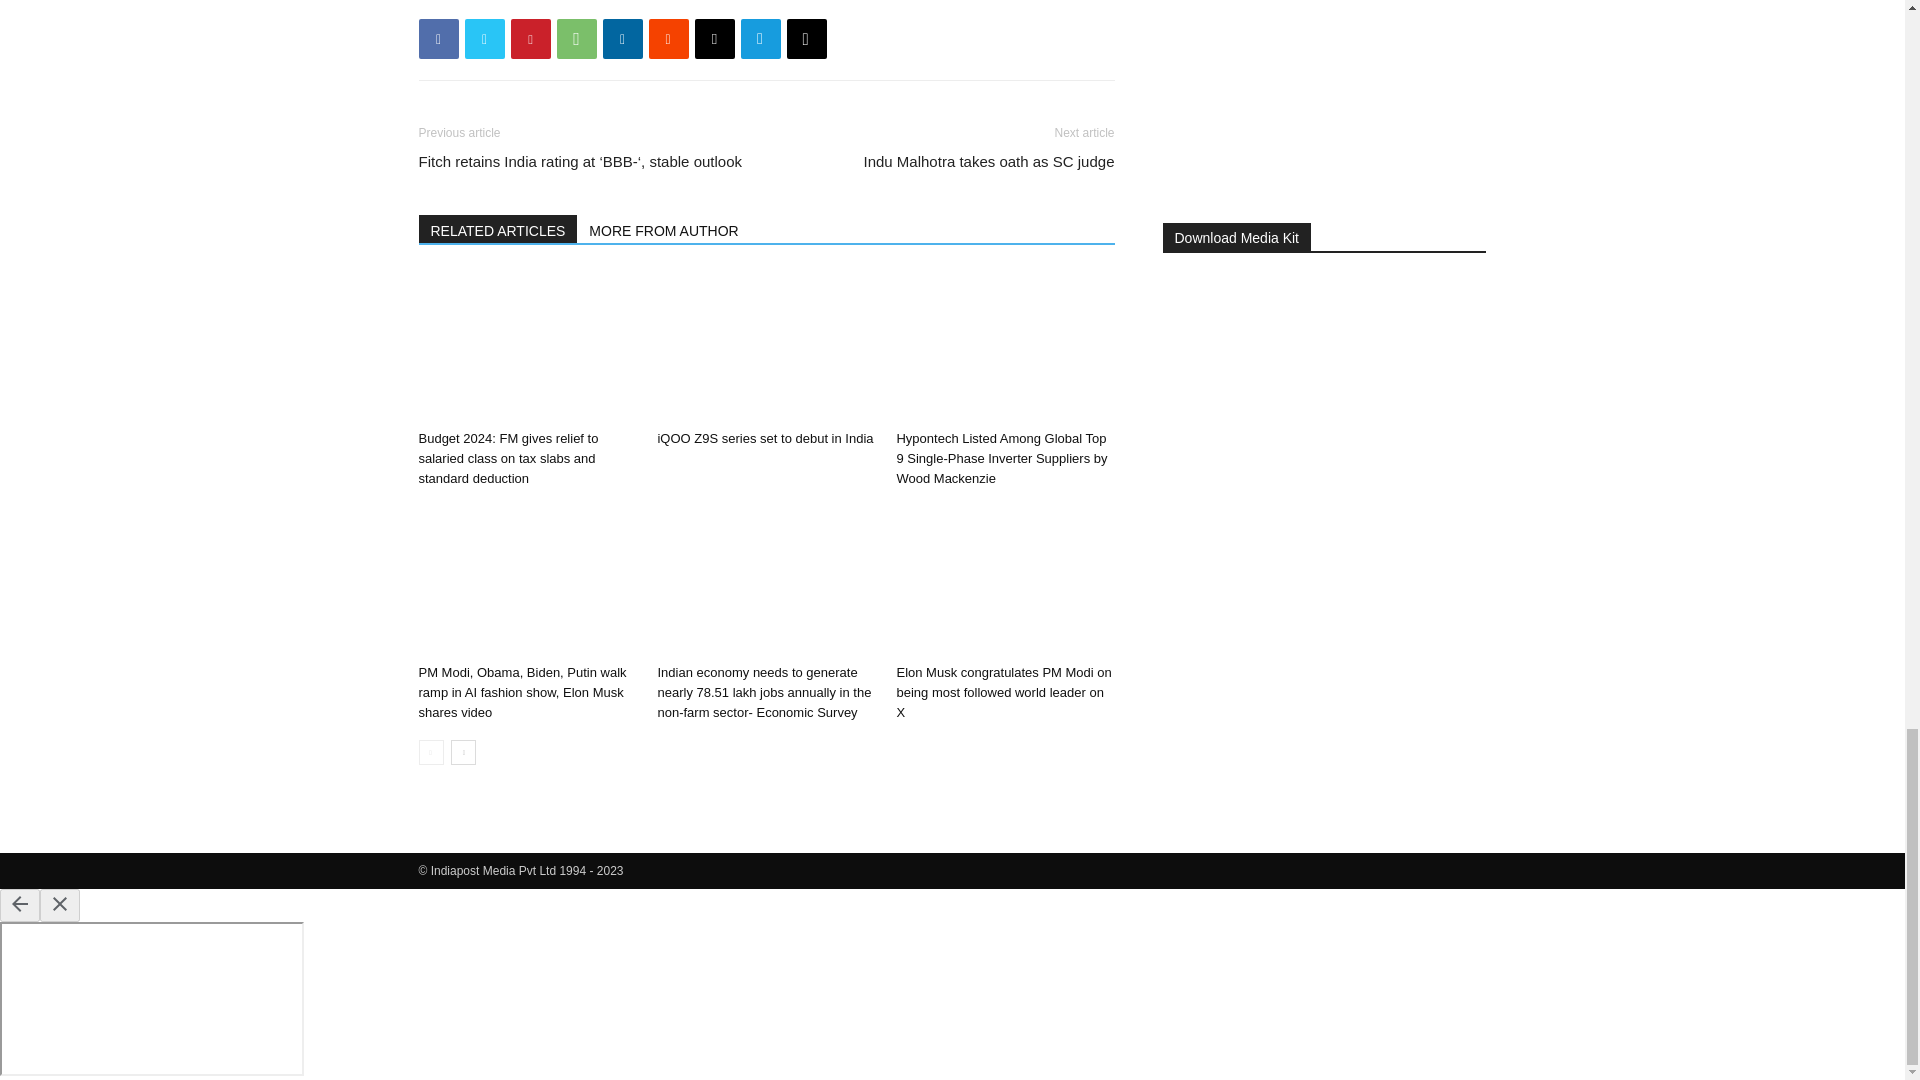 This screenshot has width=1920, height=1080. Describe the element at coordinates (622, 39) in the screenshot. I see `Linkedin` at that location.